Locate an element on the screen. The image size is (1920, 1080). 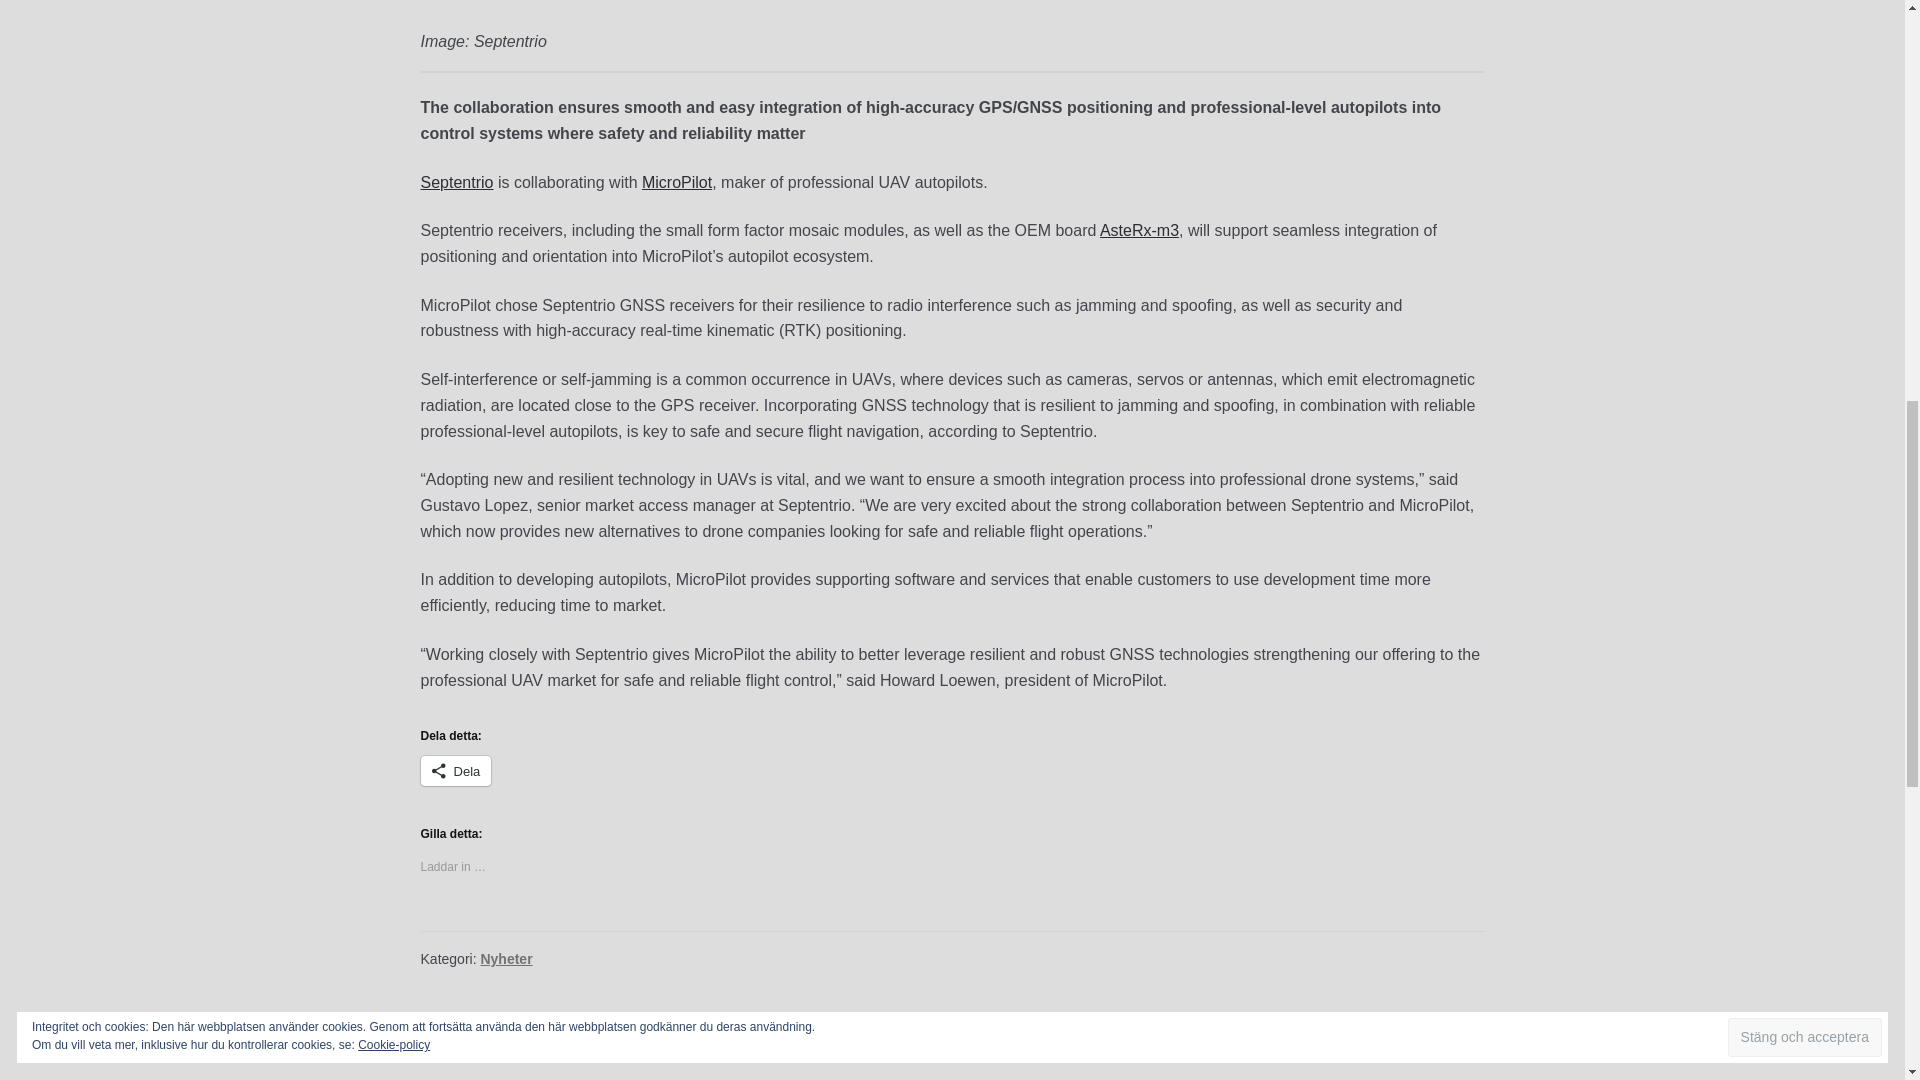
MicroPilot is located at coordinates (676, 182).